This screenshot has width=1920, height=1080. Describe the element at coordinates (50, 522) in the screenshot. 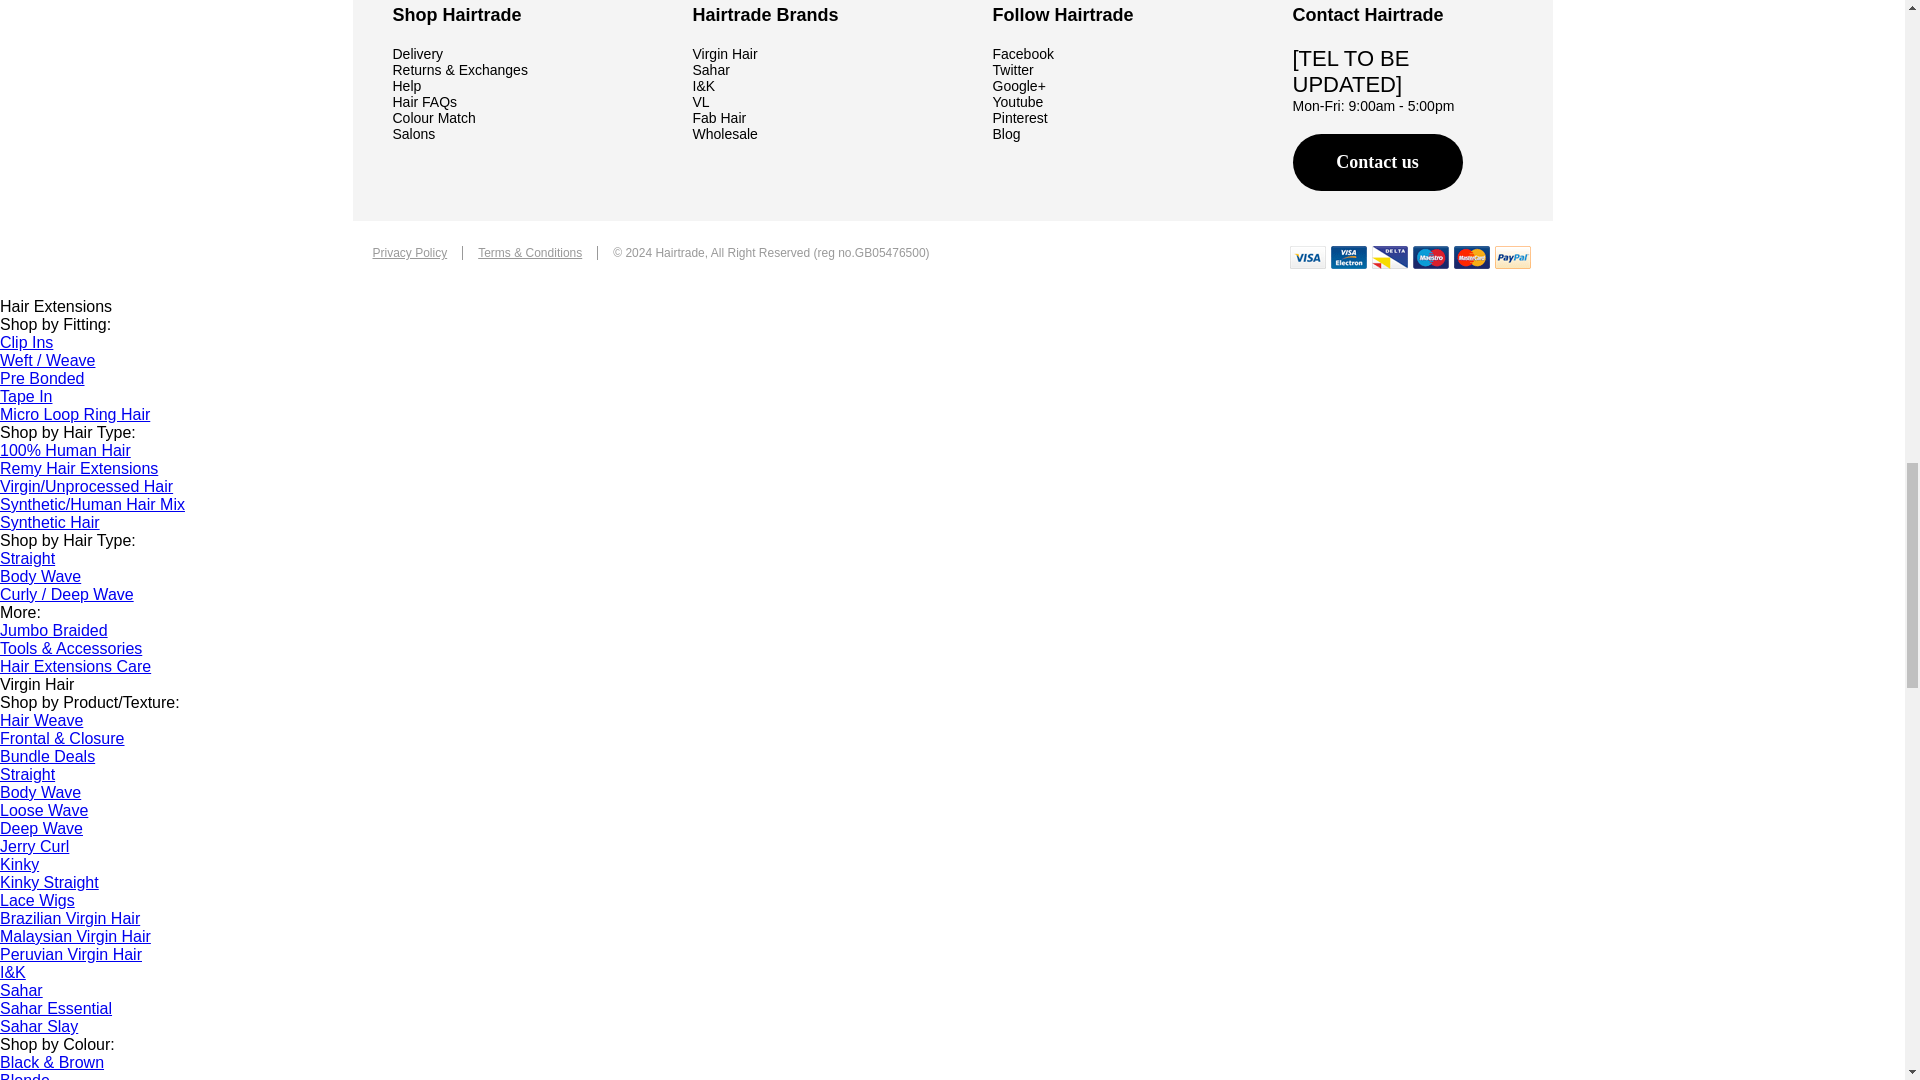

I see `Synthetic Hair` at that location.